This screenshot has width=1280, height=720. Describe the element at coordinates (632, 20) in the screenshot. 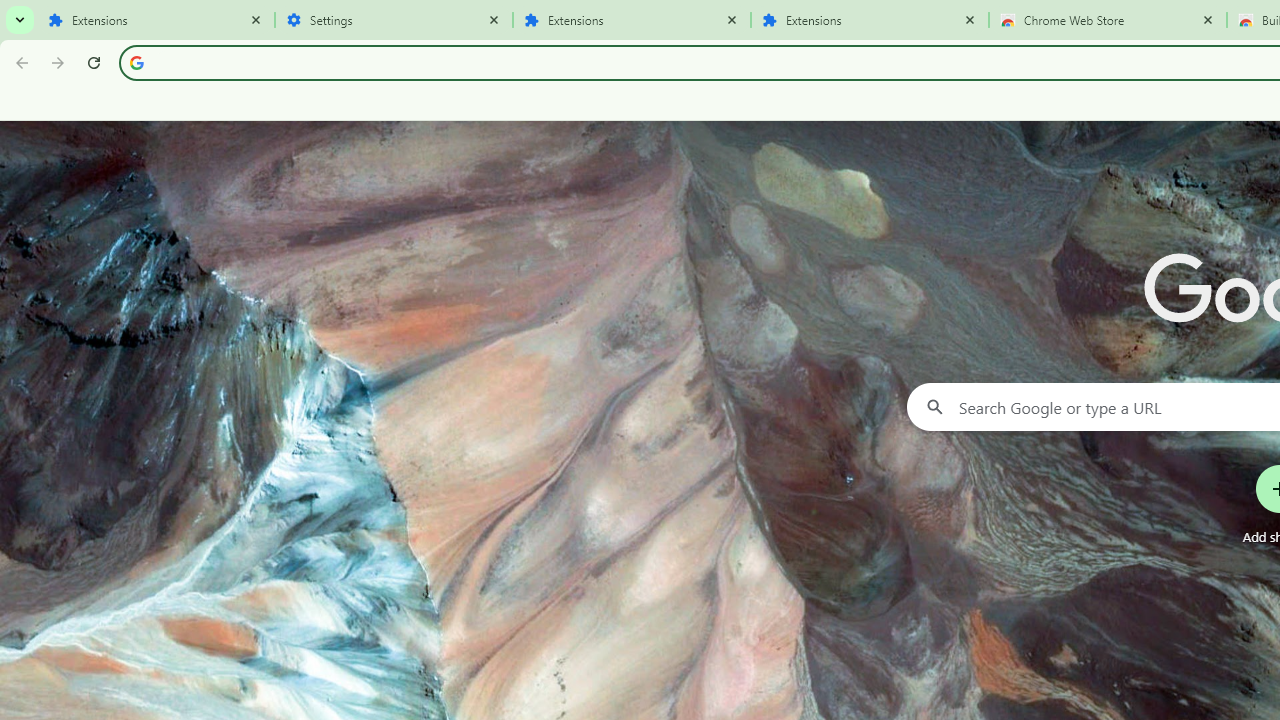

I see `Extensions` at that location.